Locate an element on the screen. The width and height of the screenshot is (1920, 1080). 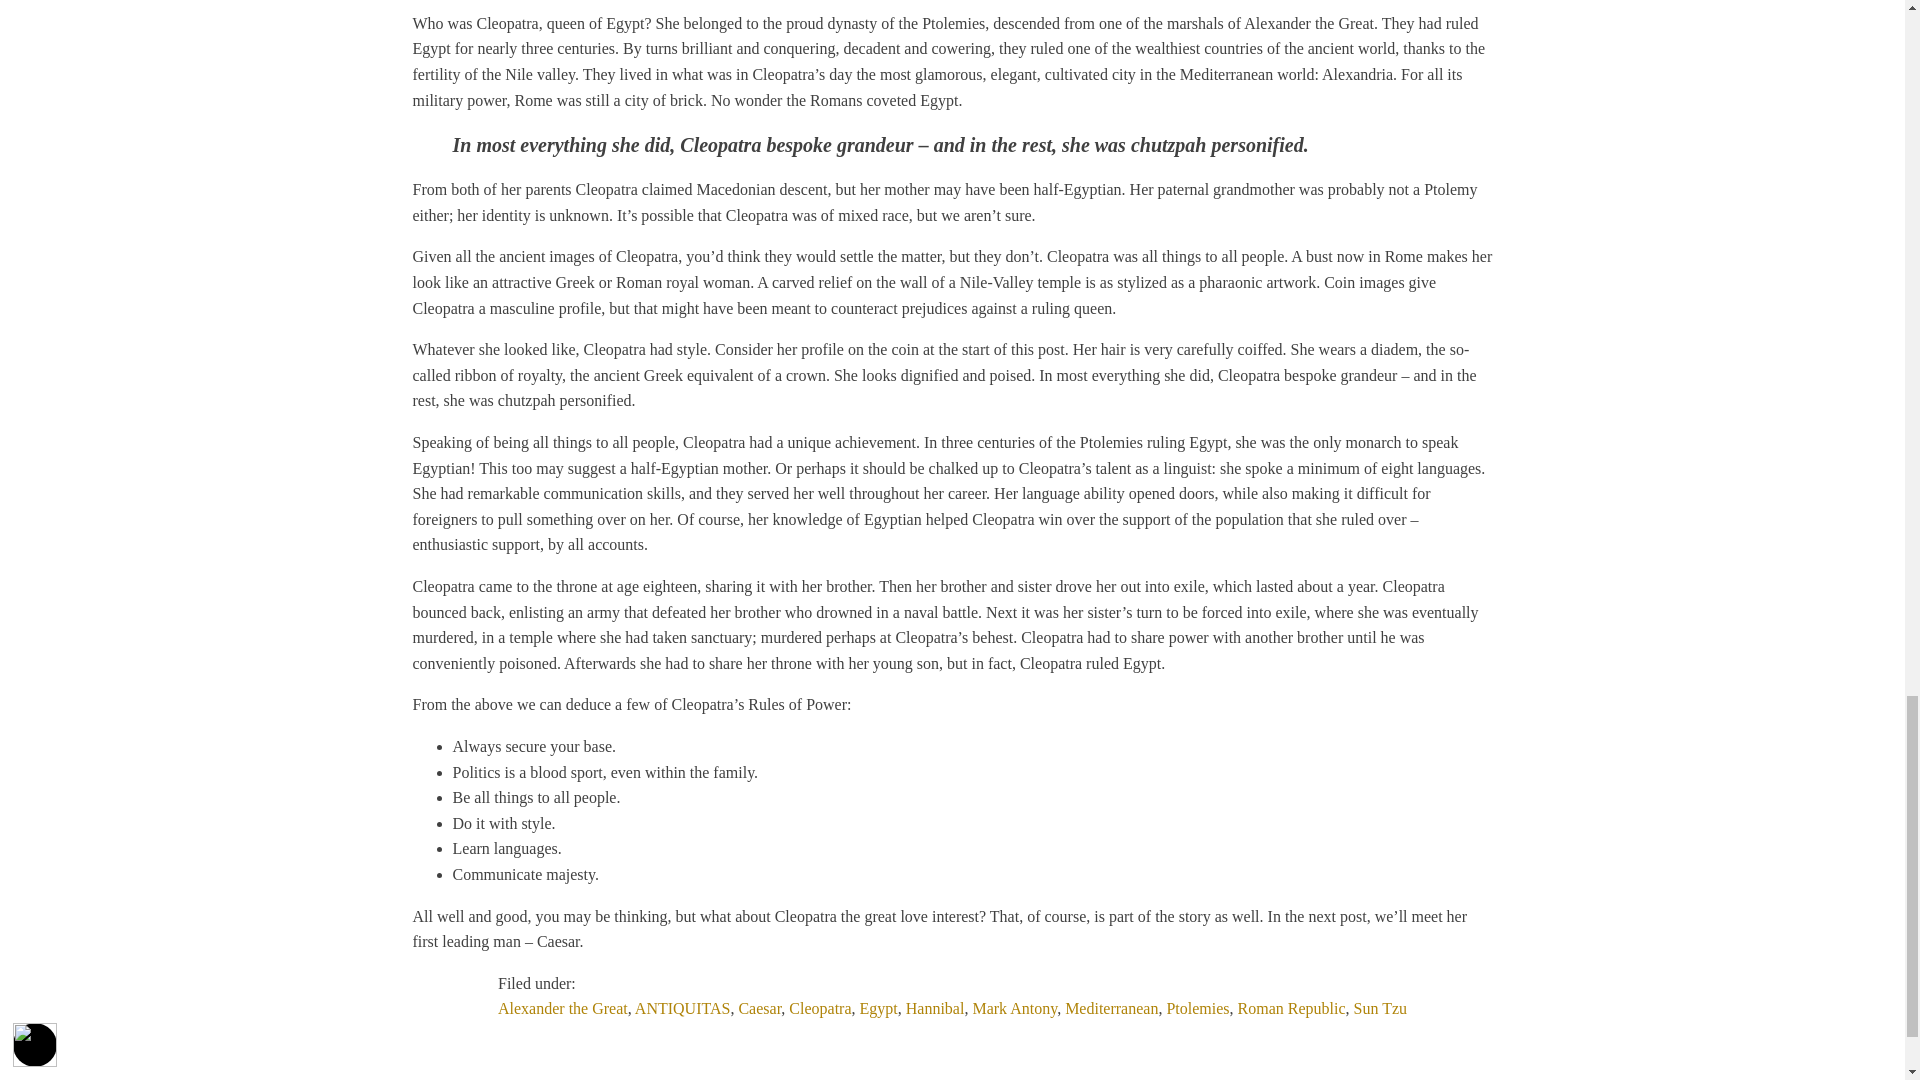
Mediterranean is located at coordinates (1111, 1008).